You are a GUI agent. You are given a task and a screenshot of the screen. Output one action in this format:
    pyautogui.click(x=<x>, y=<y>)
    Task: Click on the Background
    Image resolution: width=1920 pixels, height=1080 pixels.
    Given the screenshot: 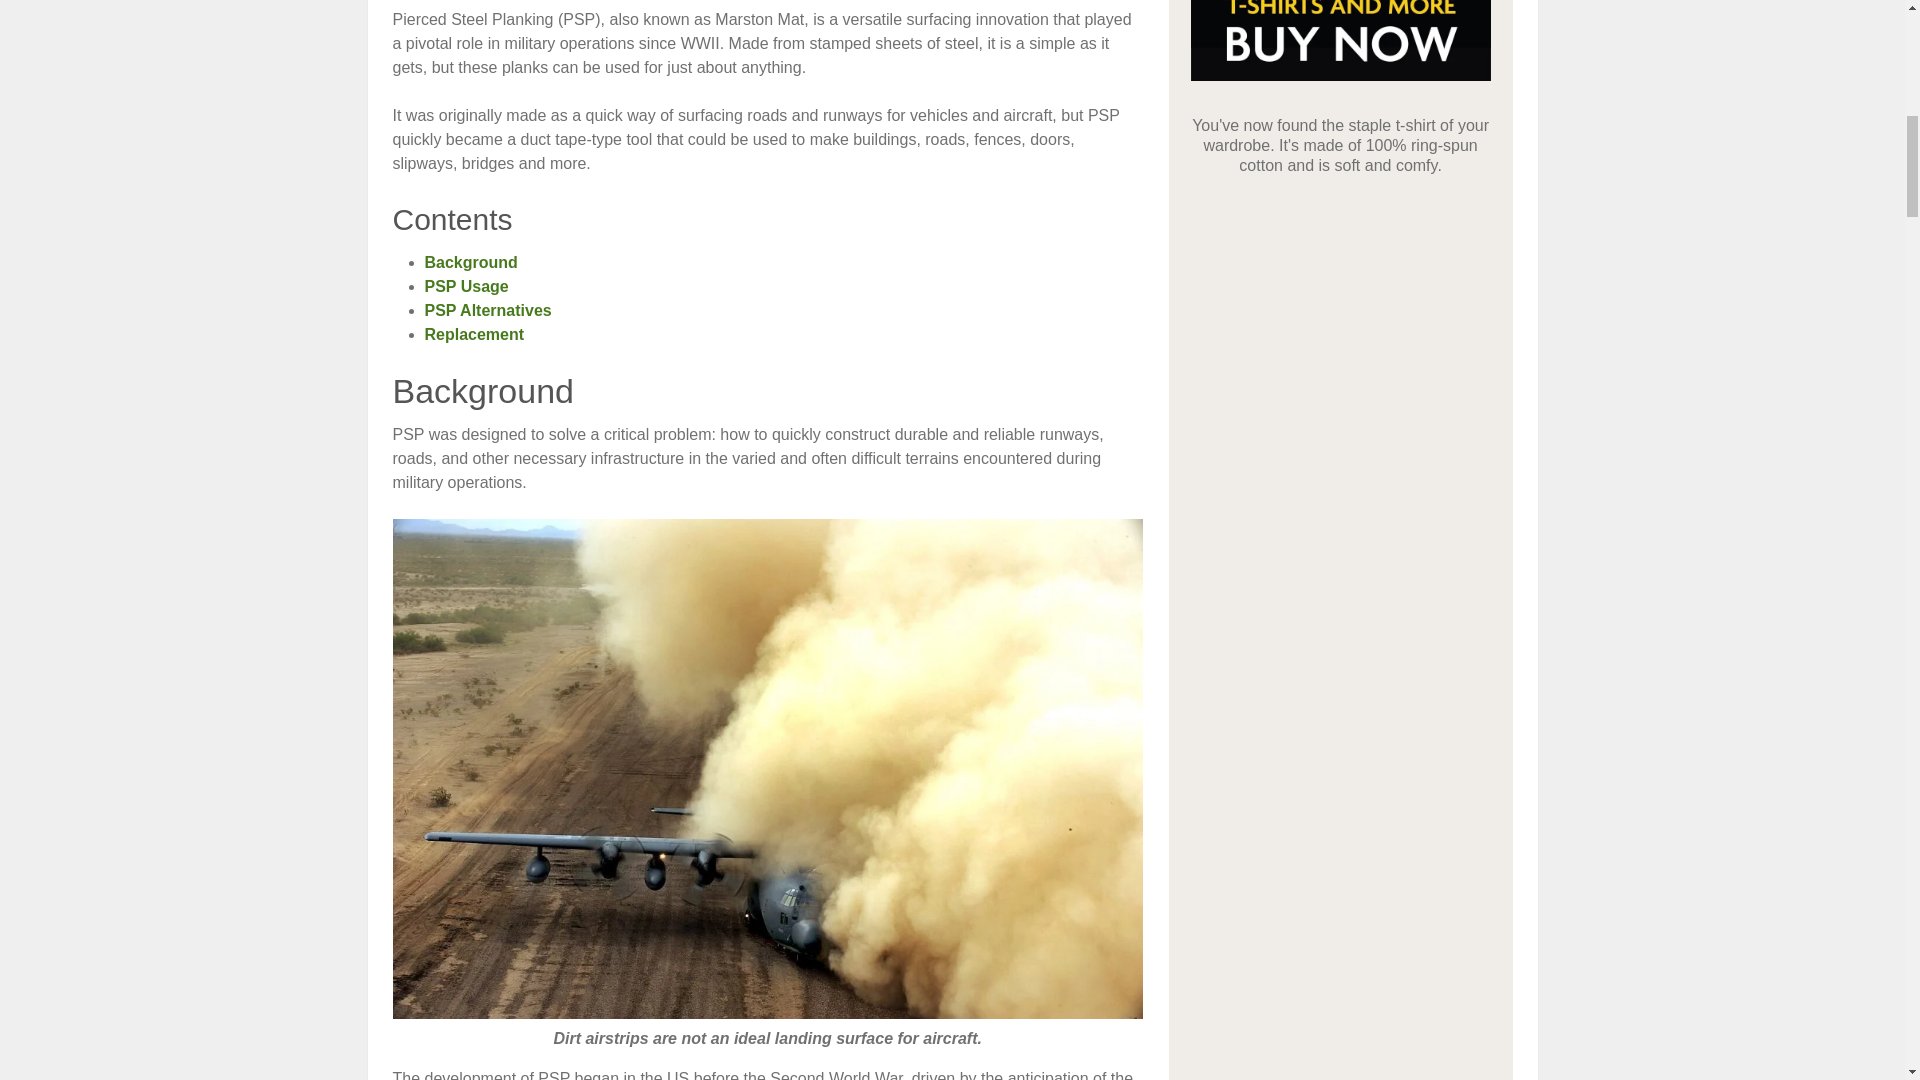 What is the action you would take?
    pyautogui.click(x=470, y=262)
    